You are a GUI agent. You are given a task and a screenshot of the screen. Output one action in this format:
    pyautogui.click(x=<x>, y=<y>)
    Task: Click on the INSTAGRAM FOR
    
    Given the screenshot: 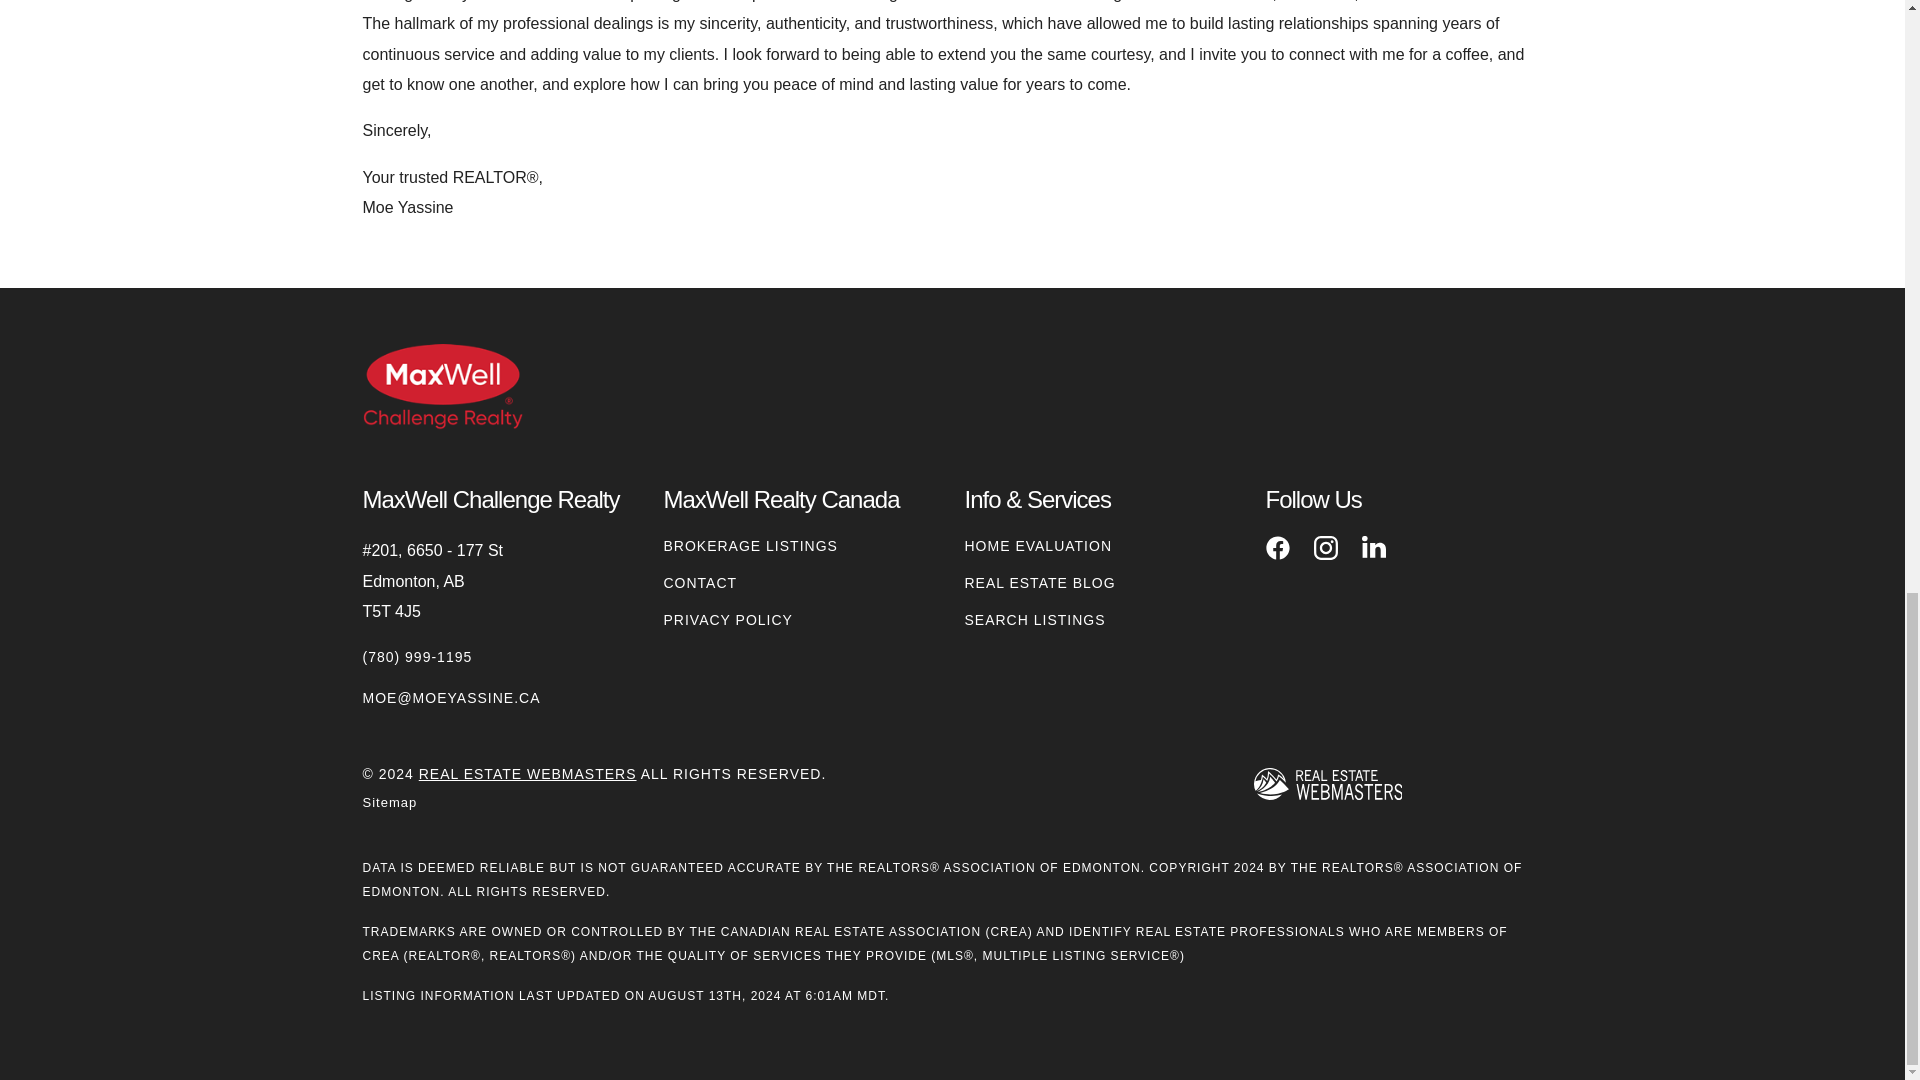 What is the action you would take?
    pyautogui.click(x=1326, y=548)
    